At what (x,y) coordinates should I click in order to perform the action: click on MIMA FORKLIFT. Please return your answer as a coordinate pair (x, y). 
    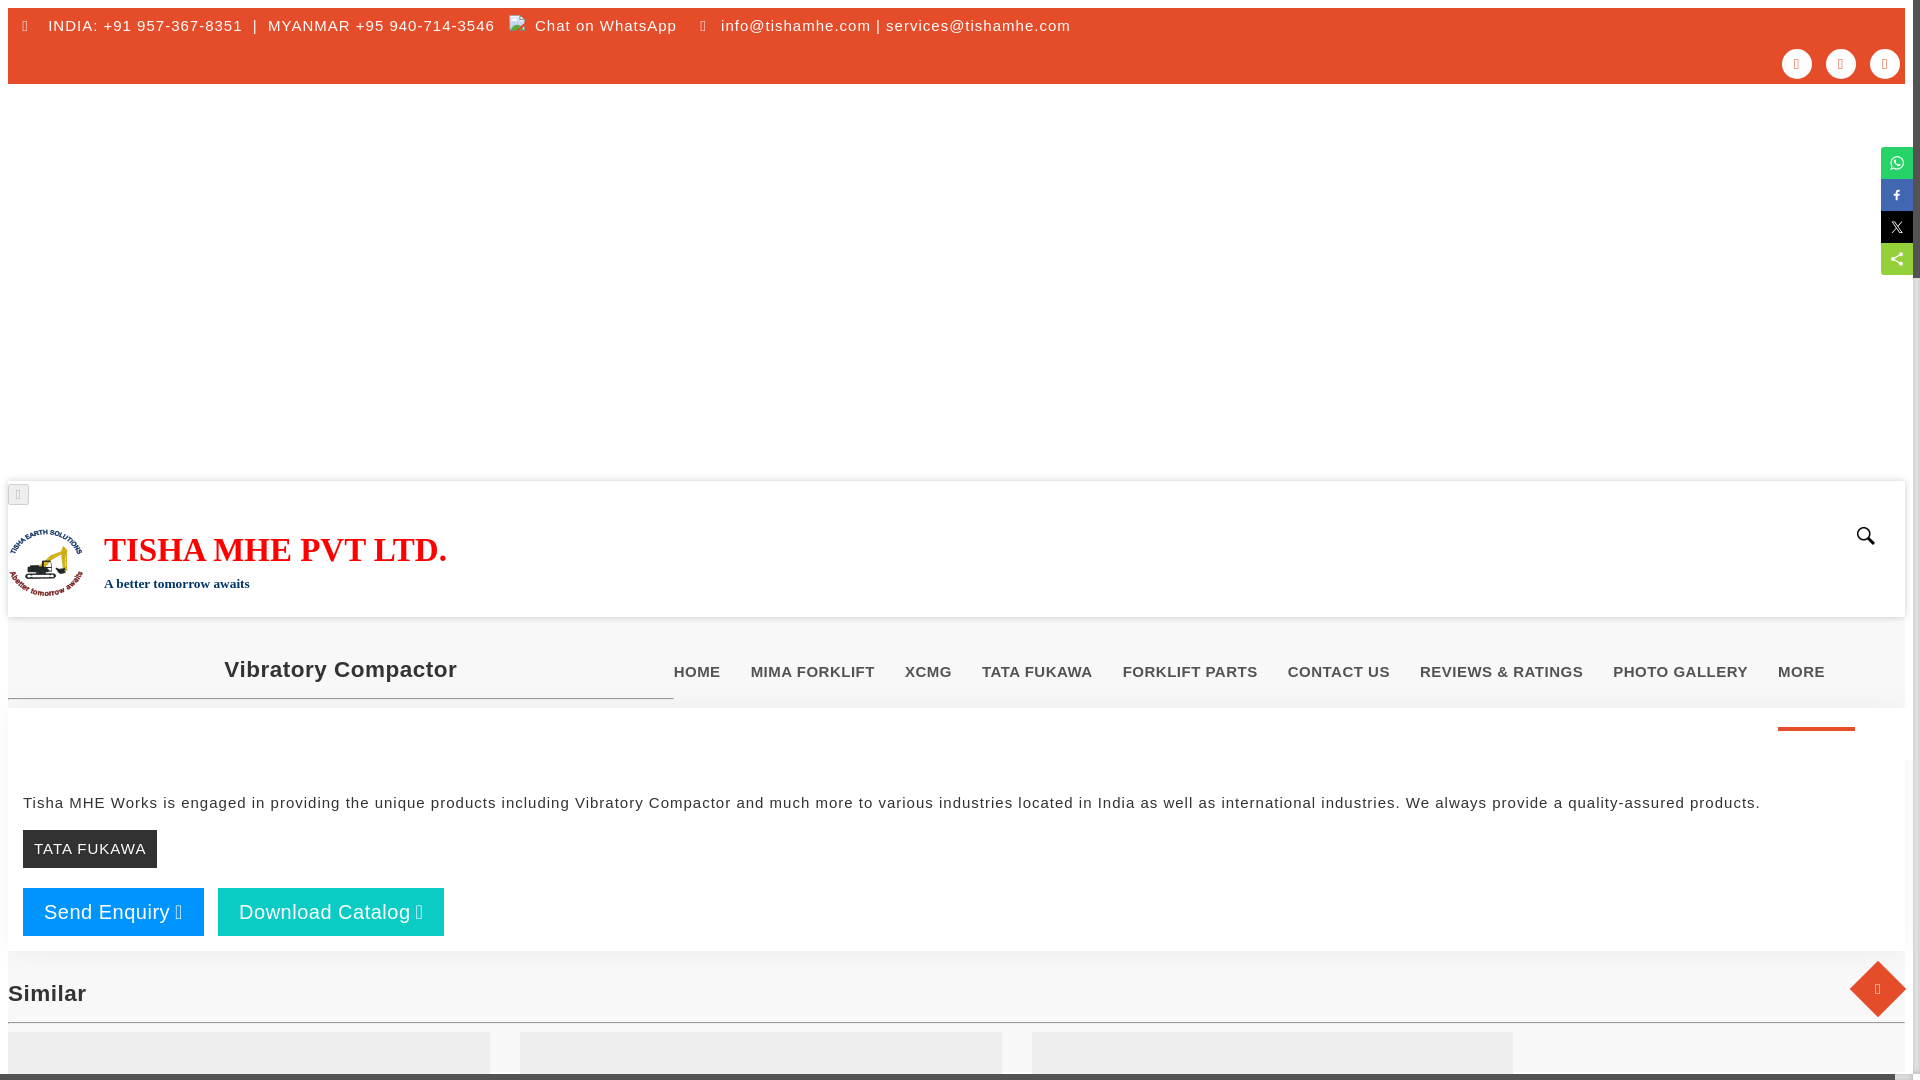
    Looking at the image, I should click on (827, 672).